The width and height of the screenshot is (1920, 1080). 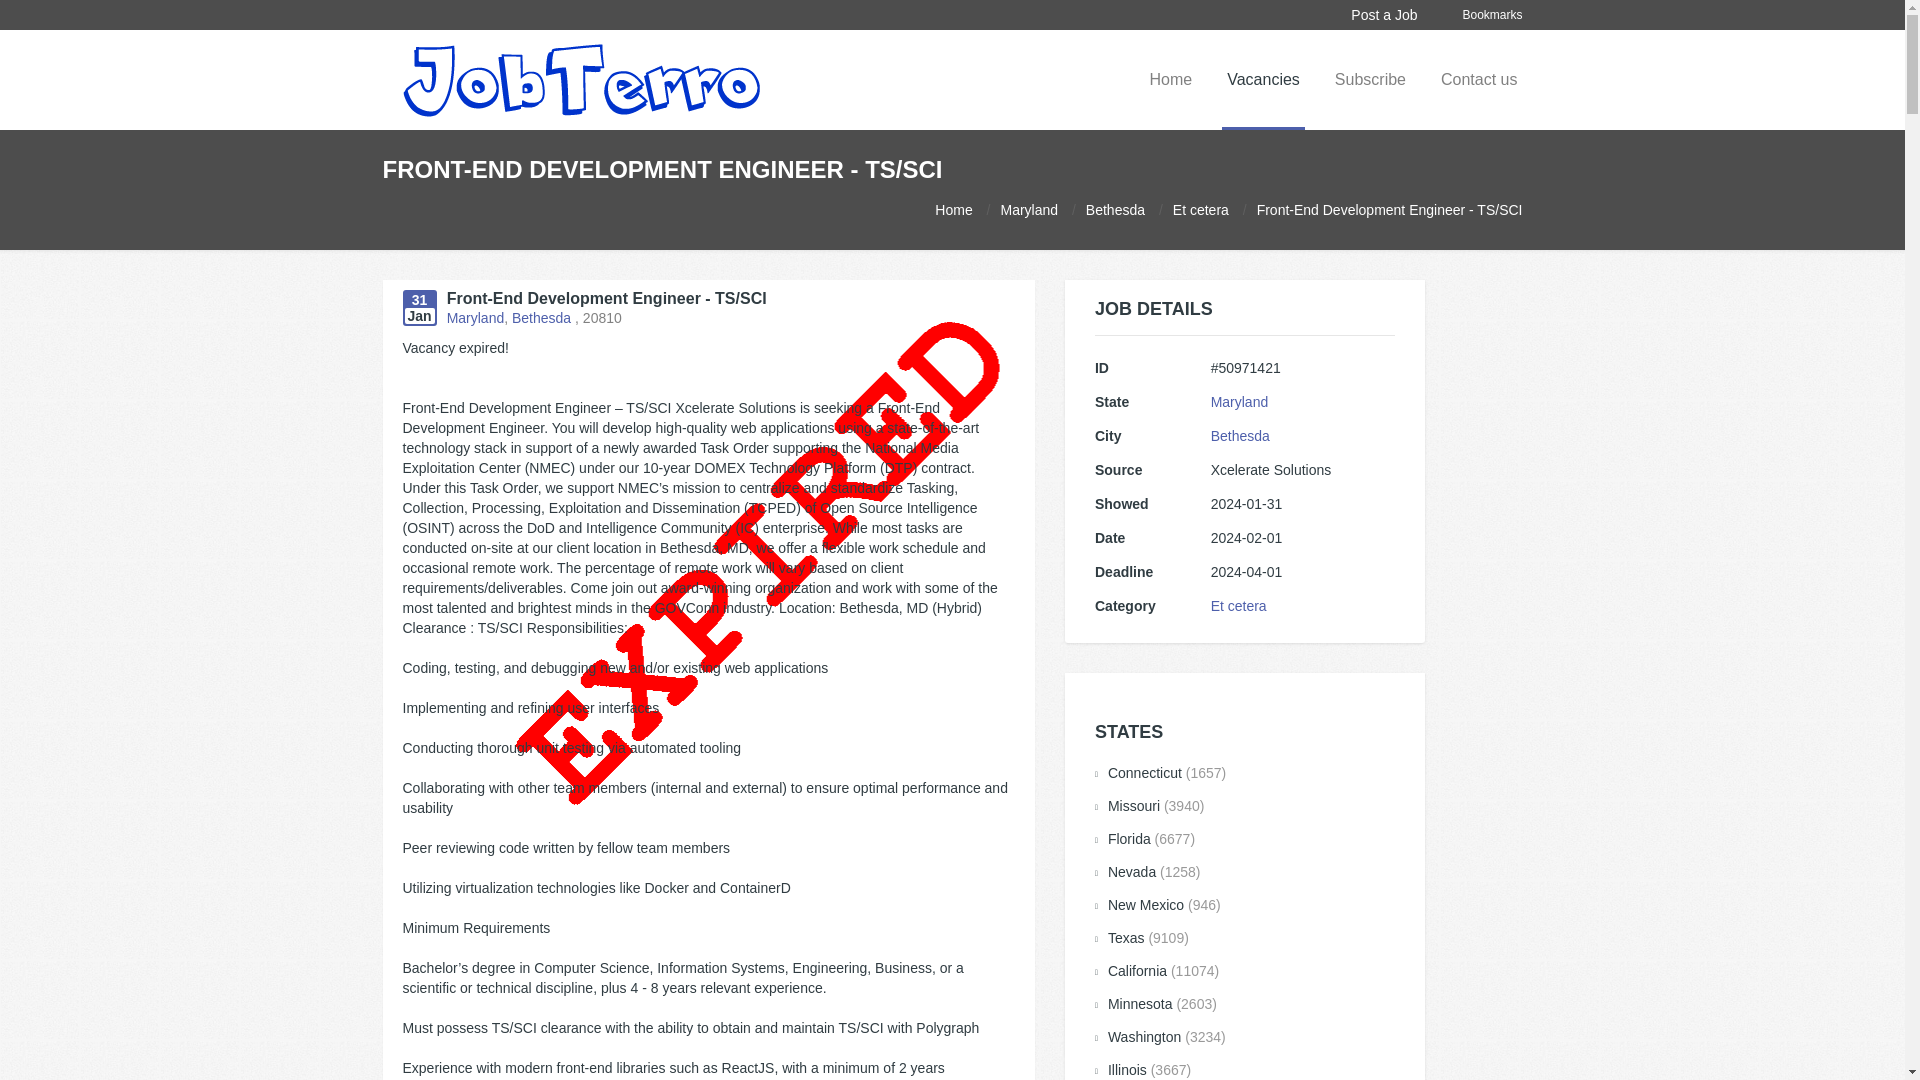 What do you see at coordinates (1240, 402) in the screenshot?
I see `Maryland` at bounding box center [1240, 402].